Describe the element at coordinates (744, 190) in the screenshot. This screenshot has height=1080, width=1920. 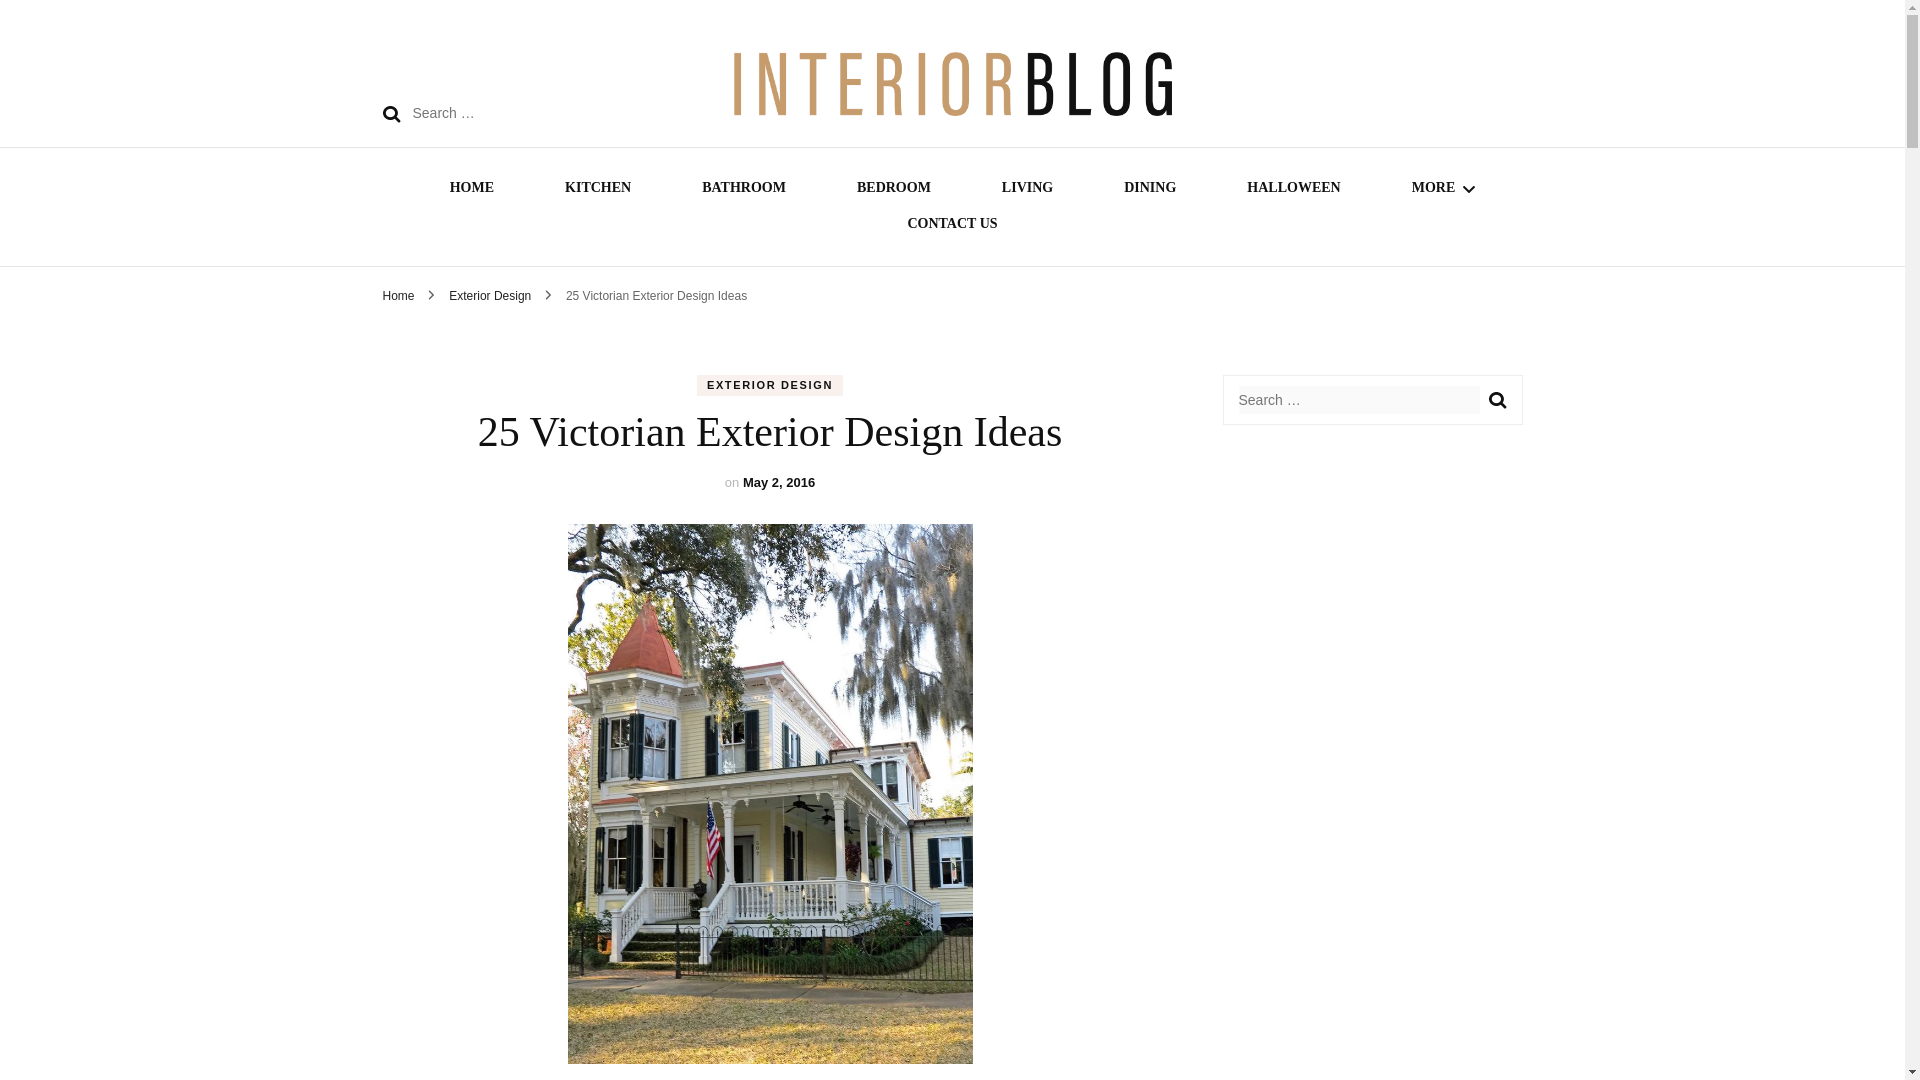
I see `BATHROOM` at that location.